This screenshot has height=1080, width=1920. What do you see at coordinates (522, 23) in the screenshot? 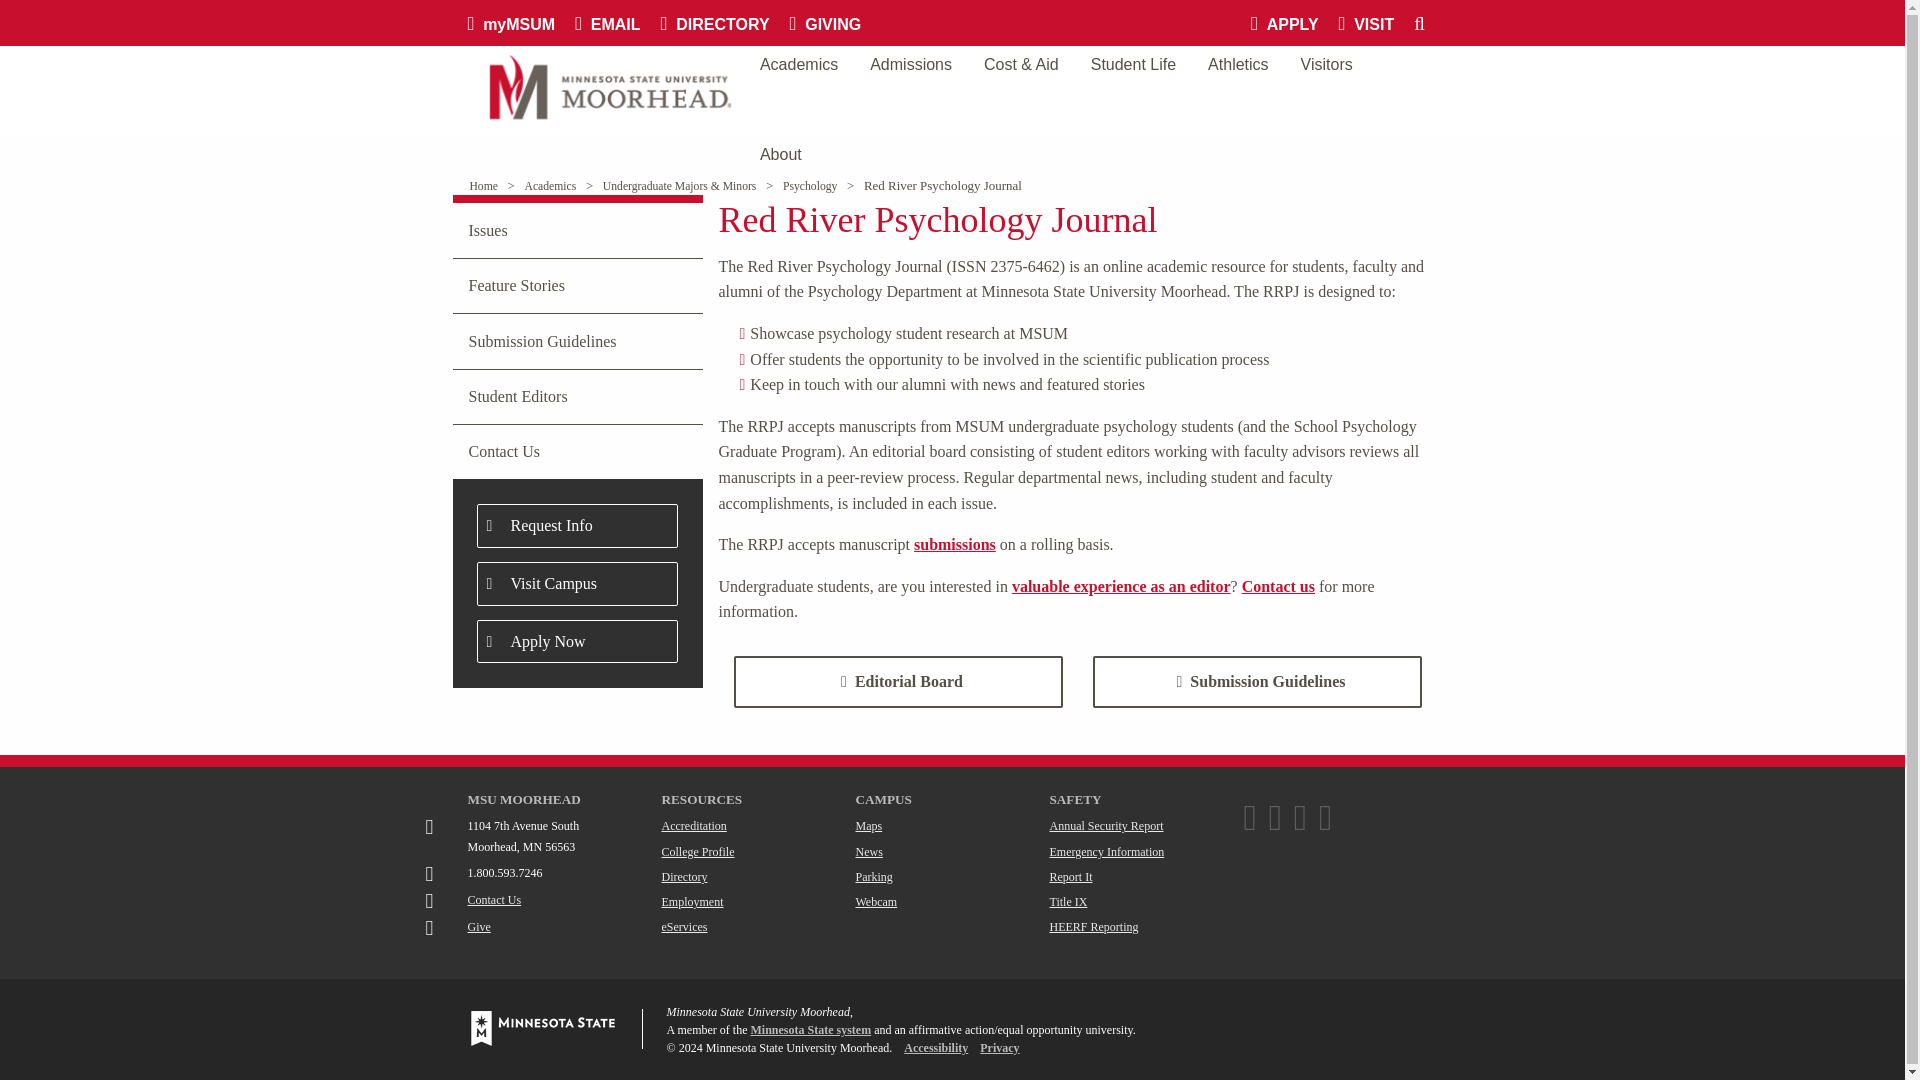
I see `myMSUM` at bounding box center [522, 23].